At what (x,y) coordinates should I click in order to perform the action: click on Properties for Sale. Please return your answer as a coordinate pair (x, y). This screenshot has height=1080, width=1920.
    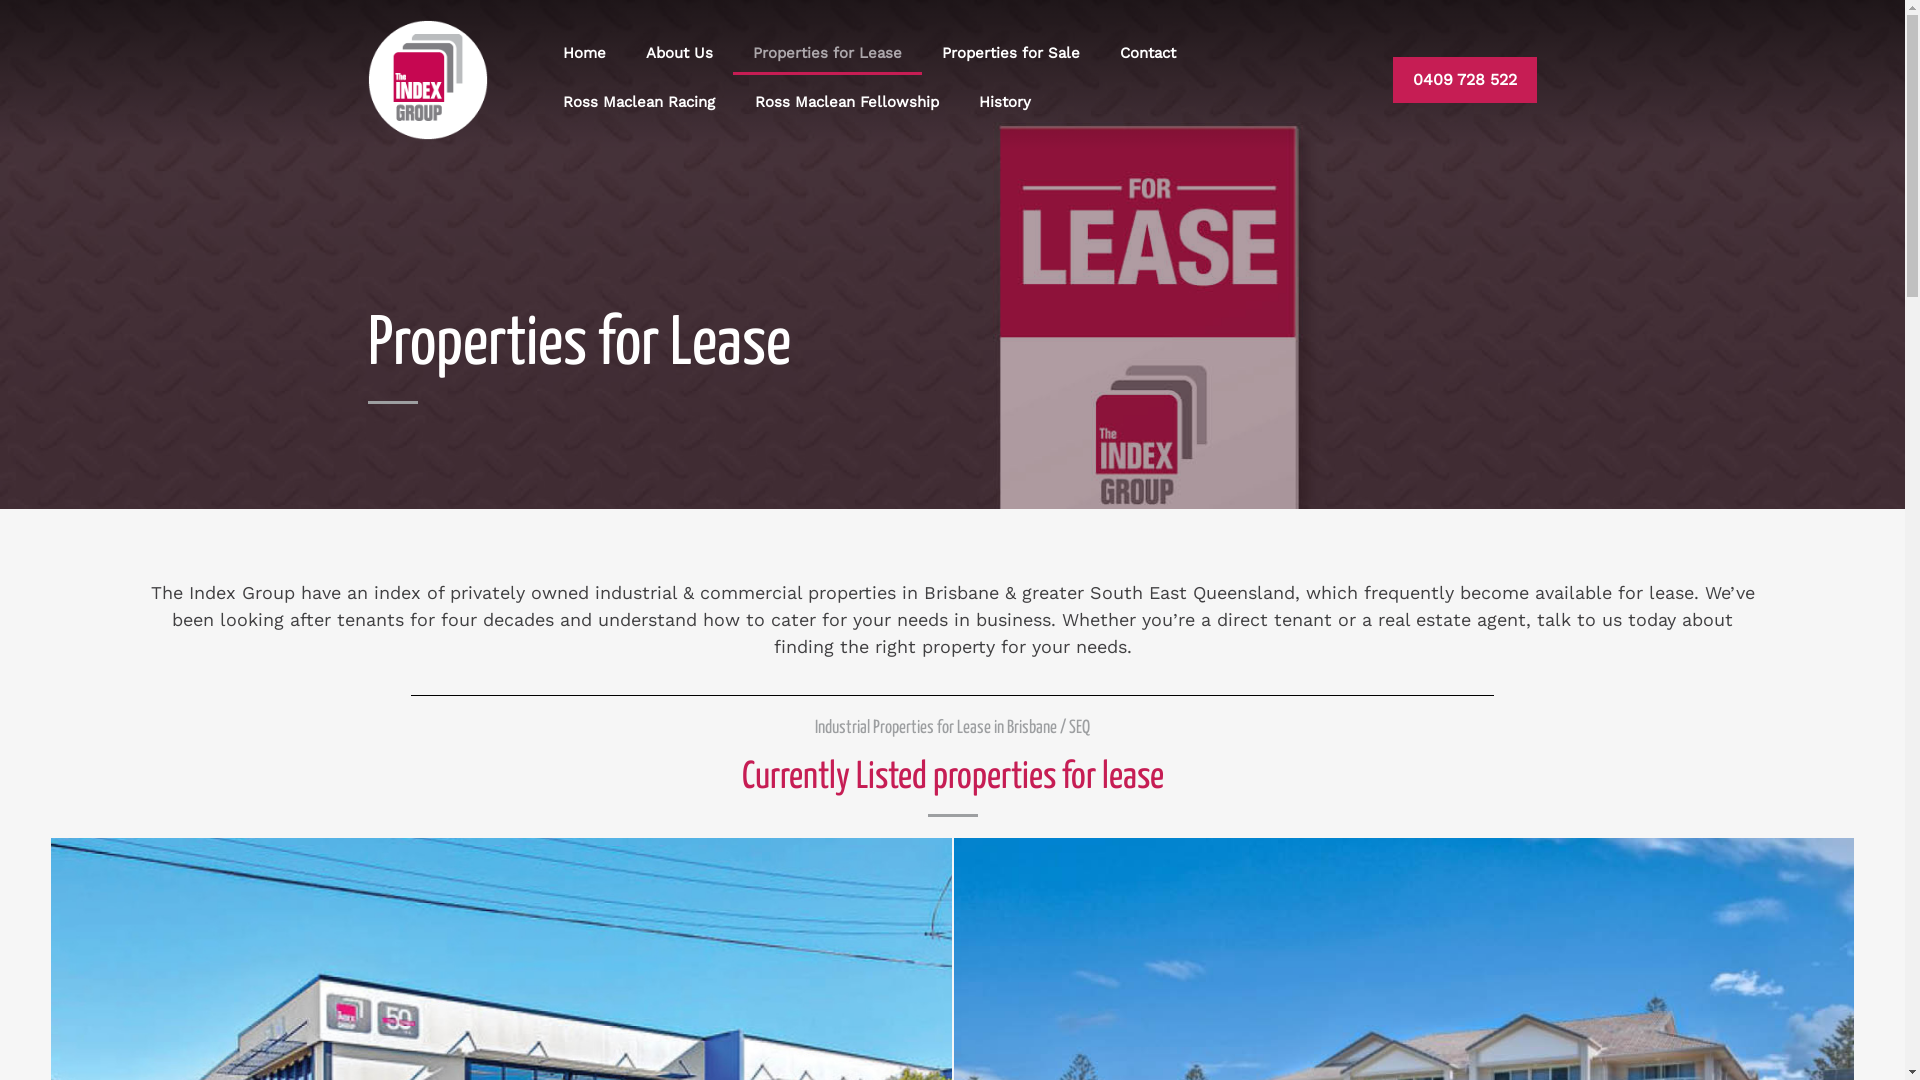
    Looking at the image, I should click on (1011, 53).